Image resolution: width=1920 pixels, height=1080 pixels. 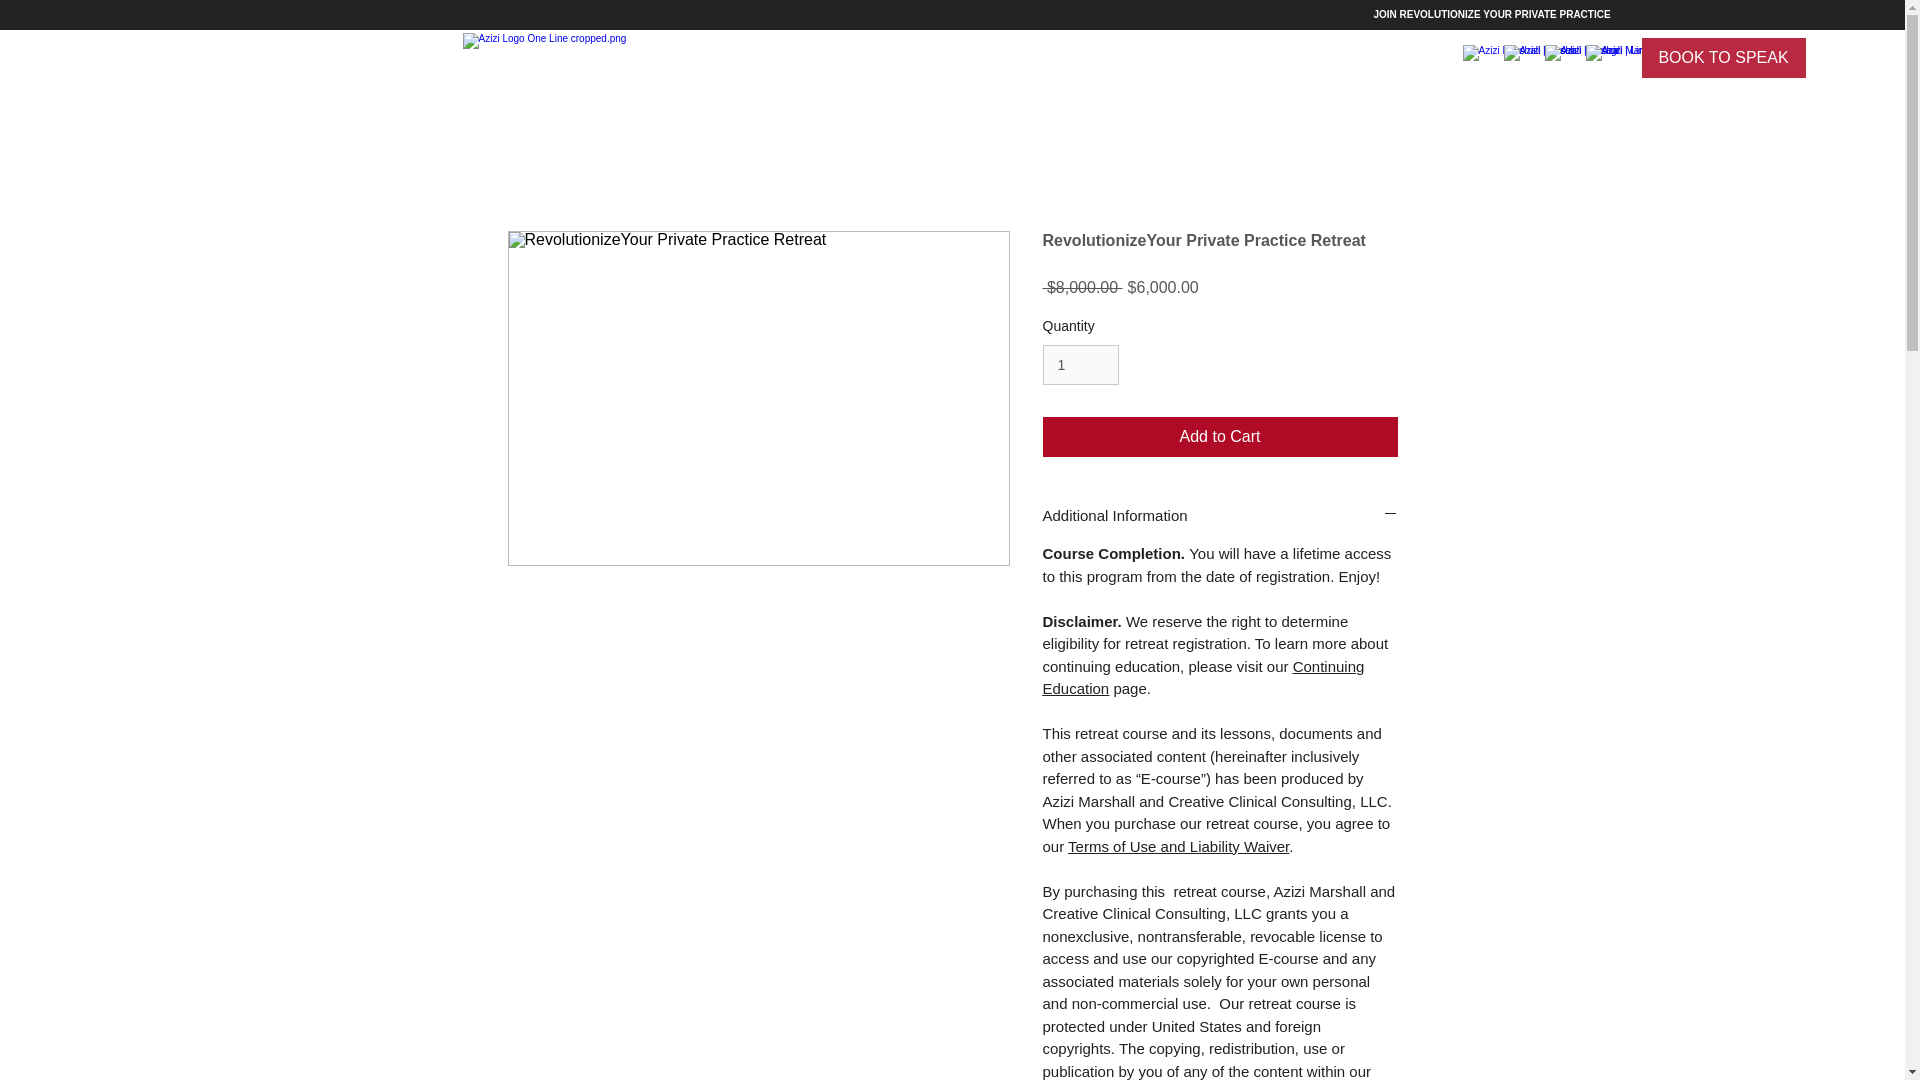 I want to click on Additional Information, so click(x=1220, y=515).